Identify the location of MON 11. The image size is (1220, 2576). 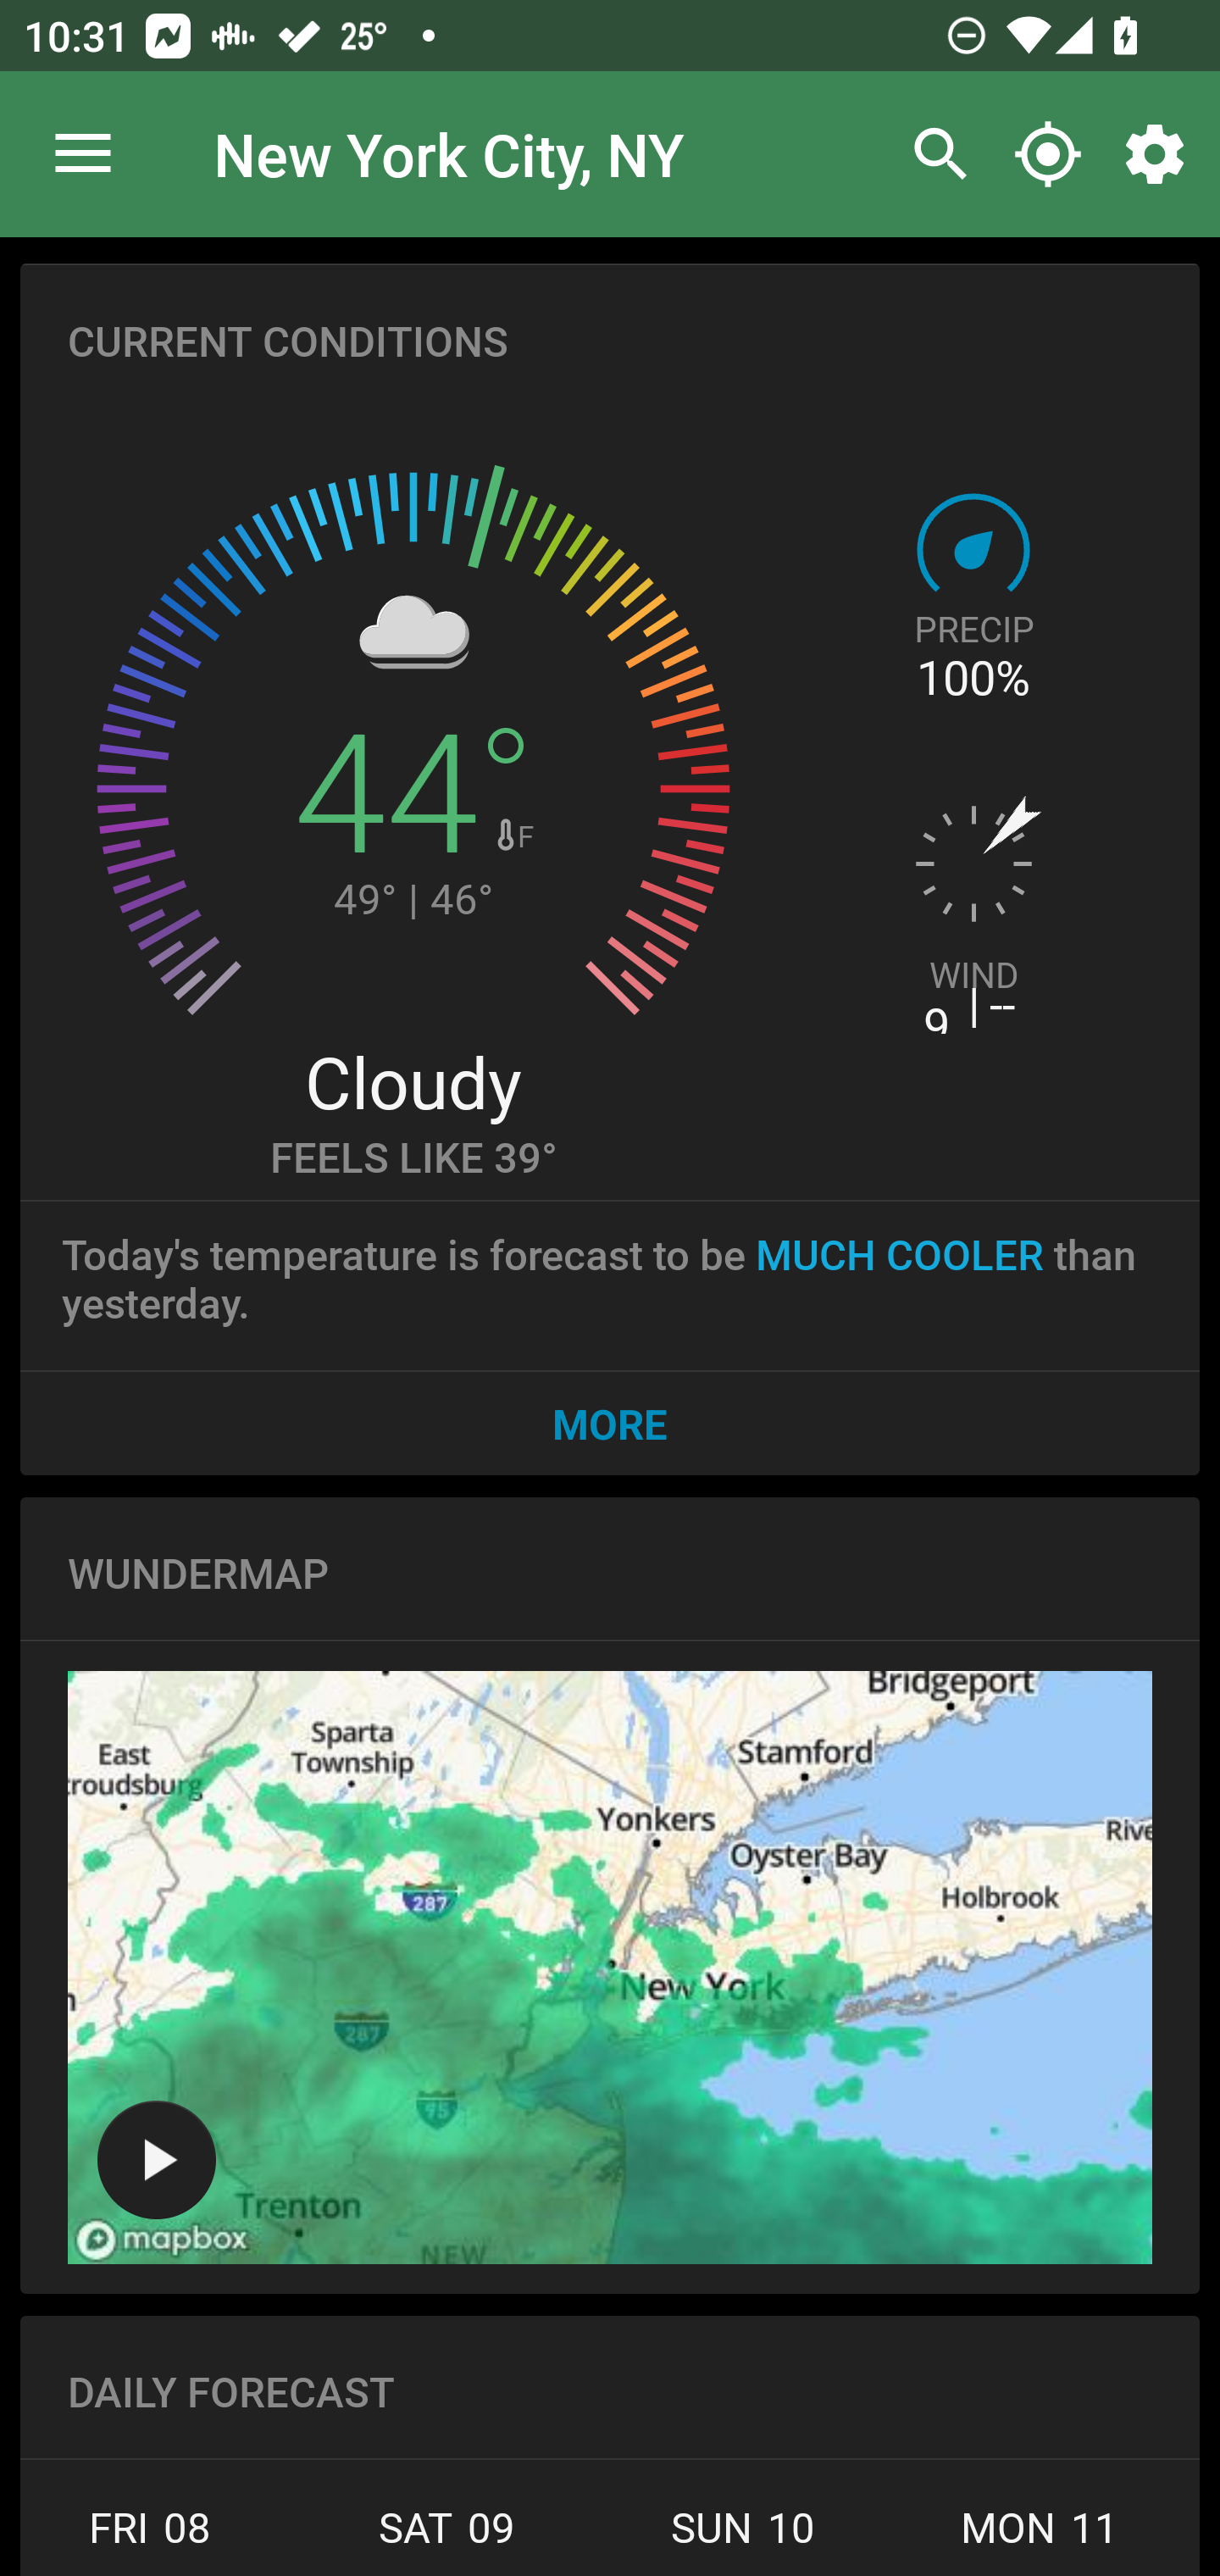
(1040, 2537).